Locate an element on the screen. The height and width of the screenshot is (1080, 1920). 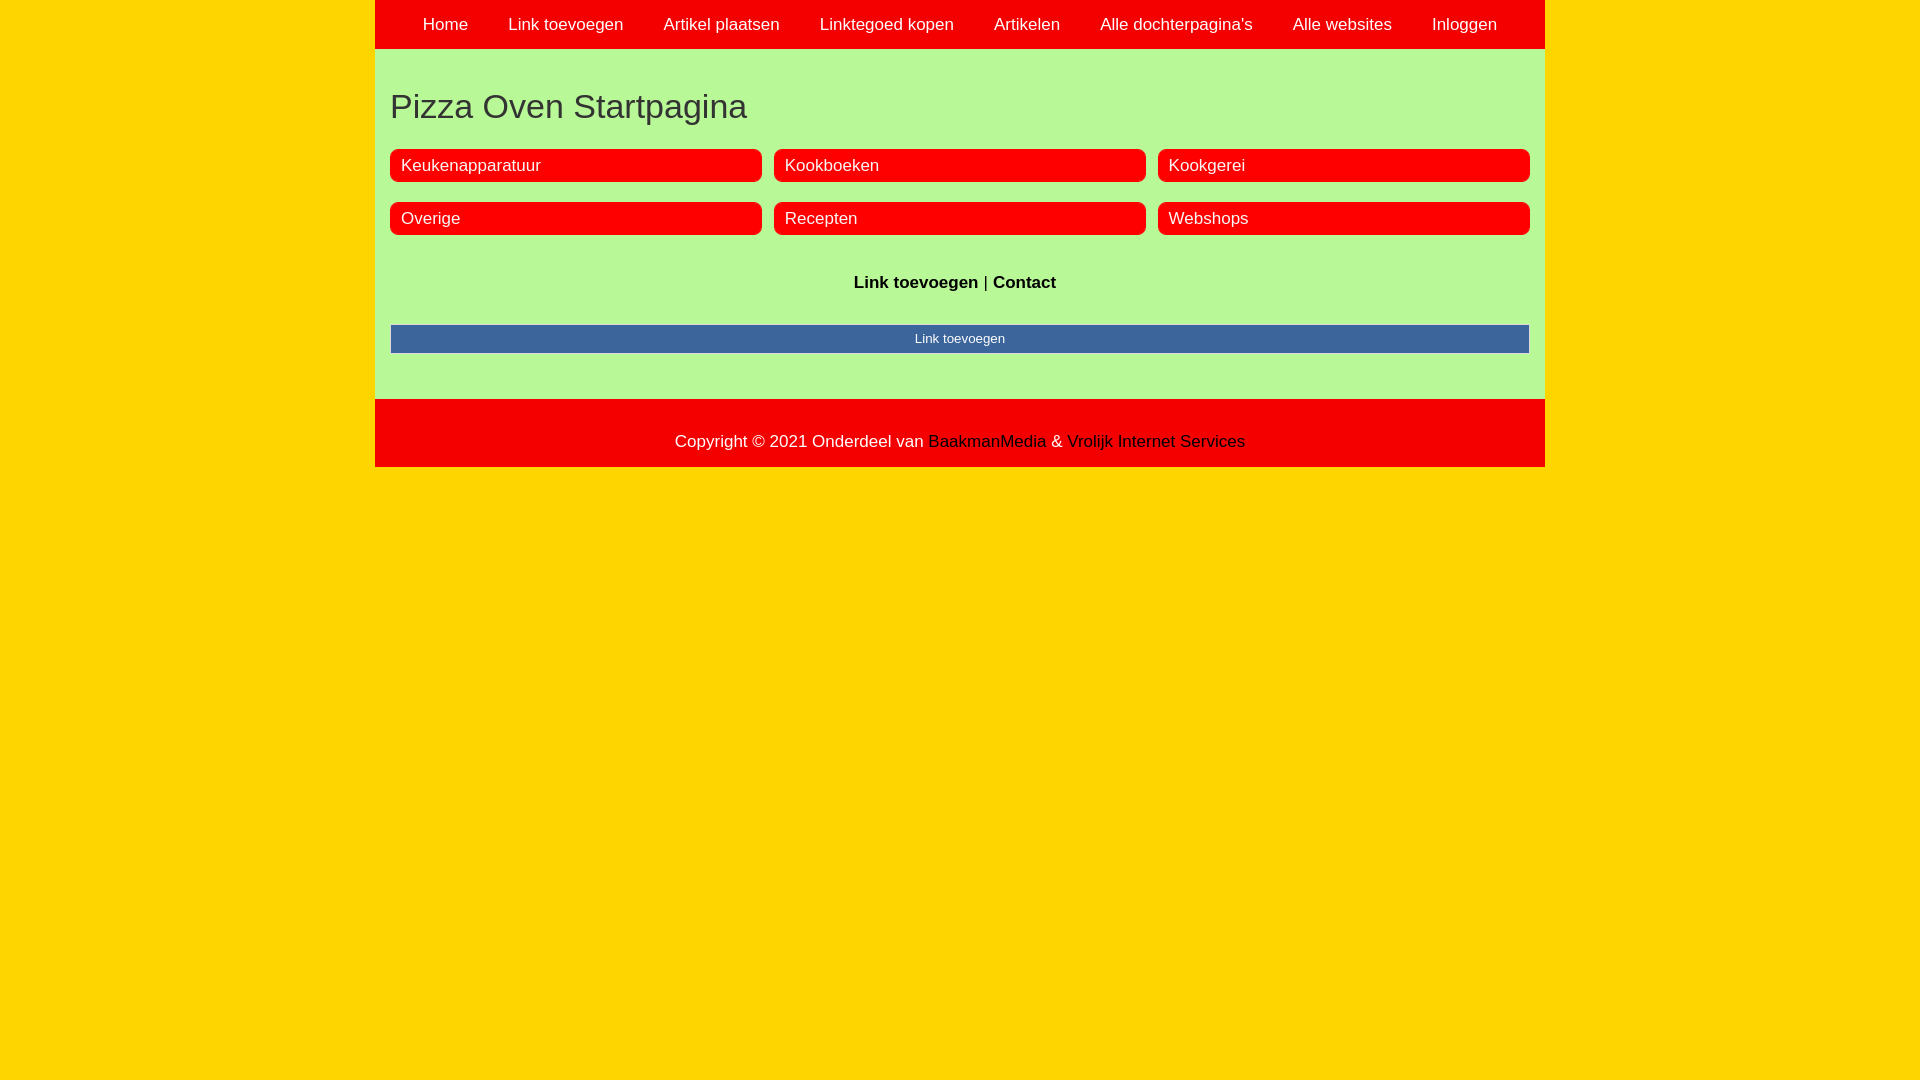
Link toevoegen is located at coordinates (960, 339).